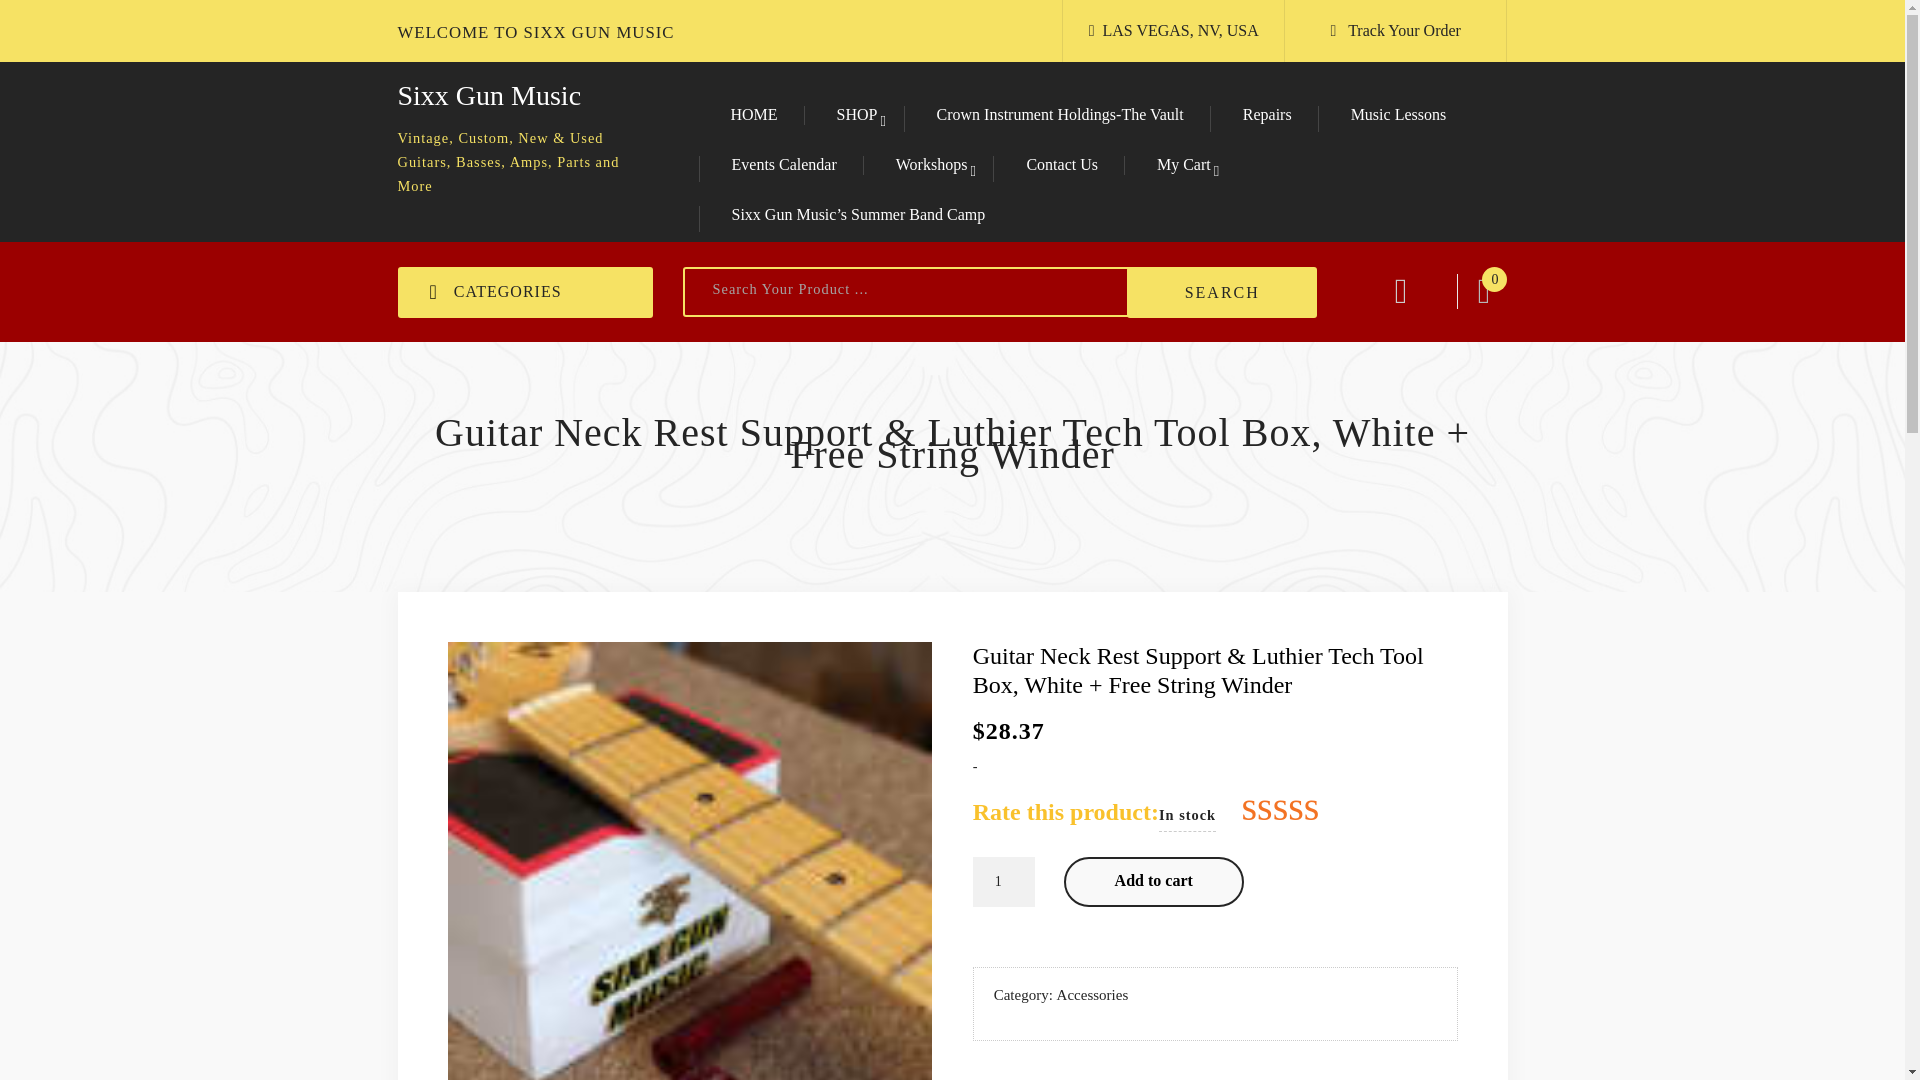 This screenshot has height=1080, width=1920. What do you see at coordinates (1062, 168) in the screenshot?
I see `Contact Us` at bounding box center [1062, 168].